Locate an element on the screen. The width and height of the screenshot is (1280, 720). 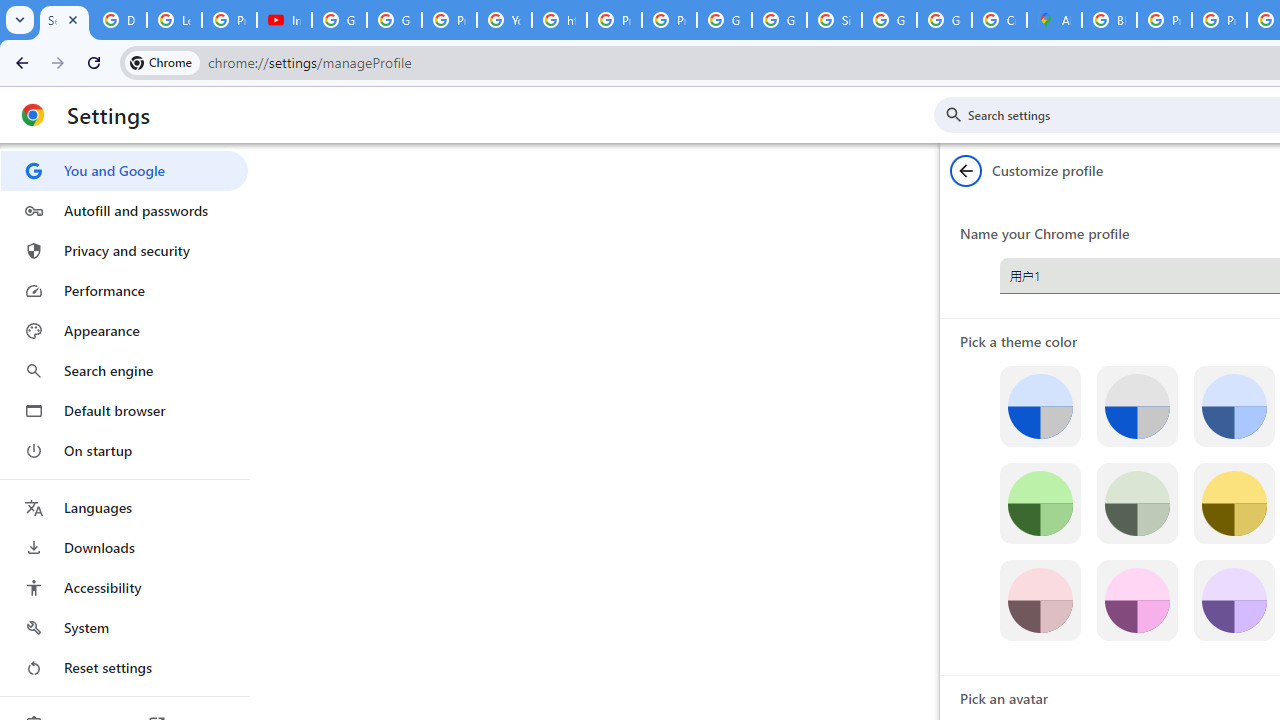
Settings - Customize profile is located at coordinates (64, 20).